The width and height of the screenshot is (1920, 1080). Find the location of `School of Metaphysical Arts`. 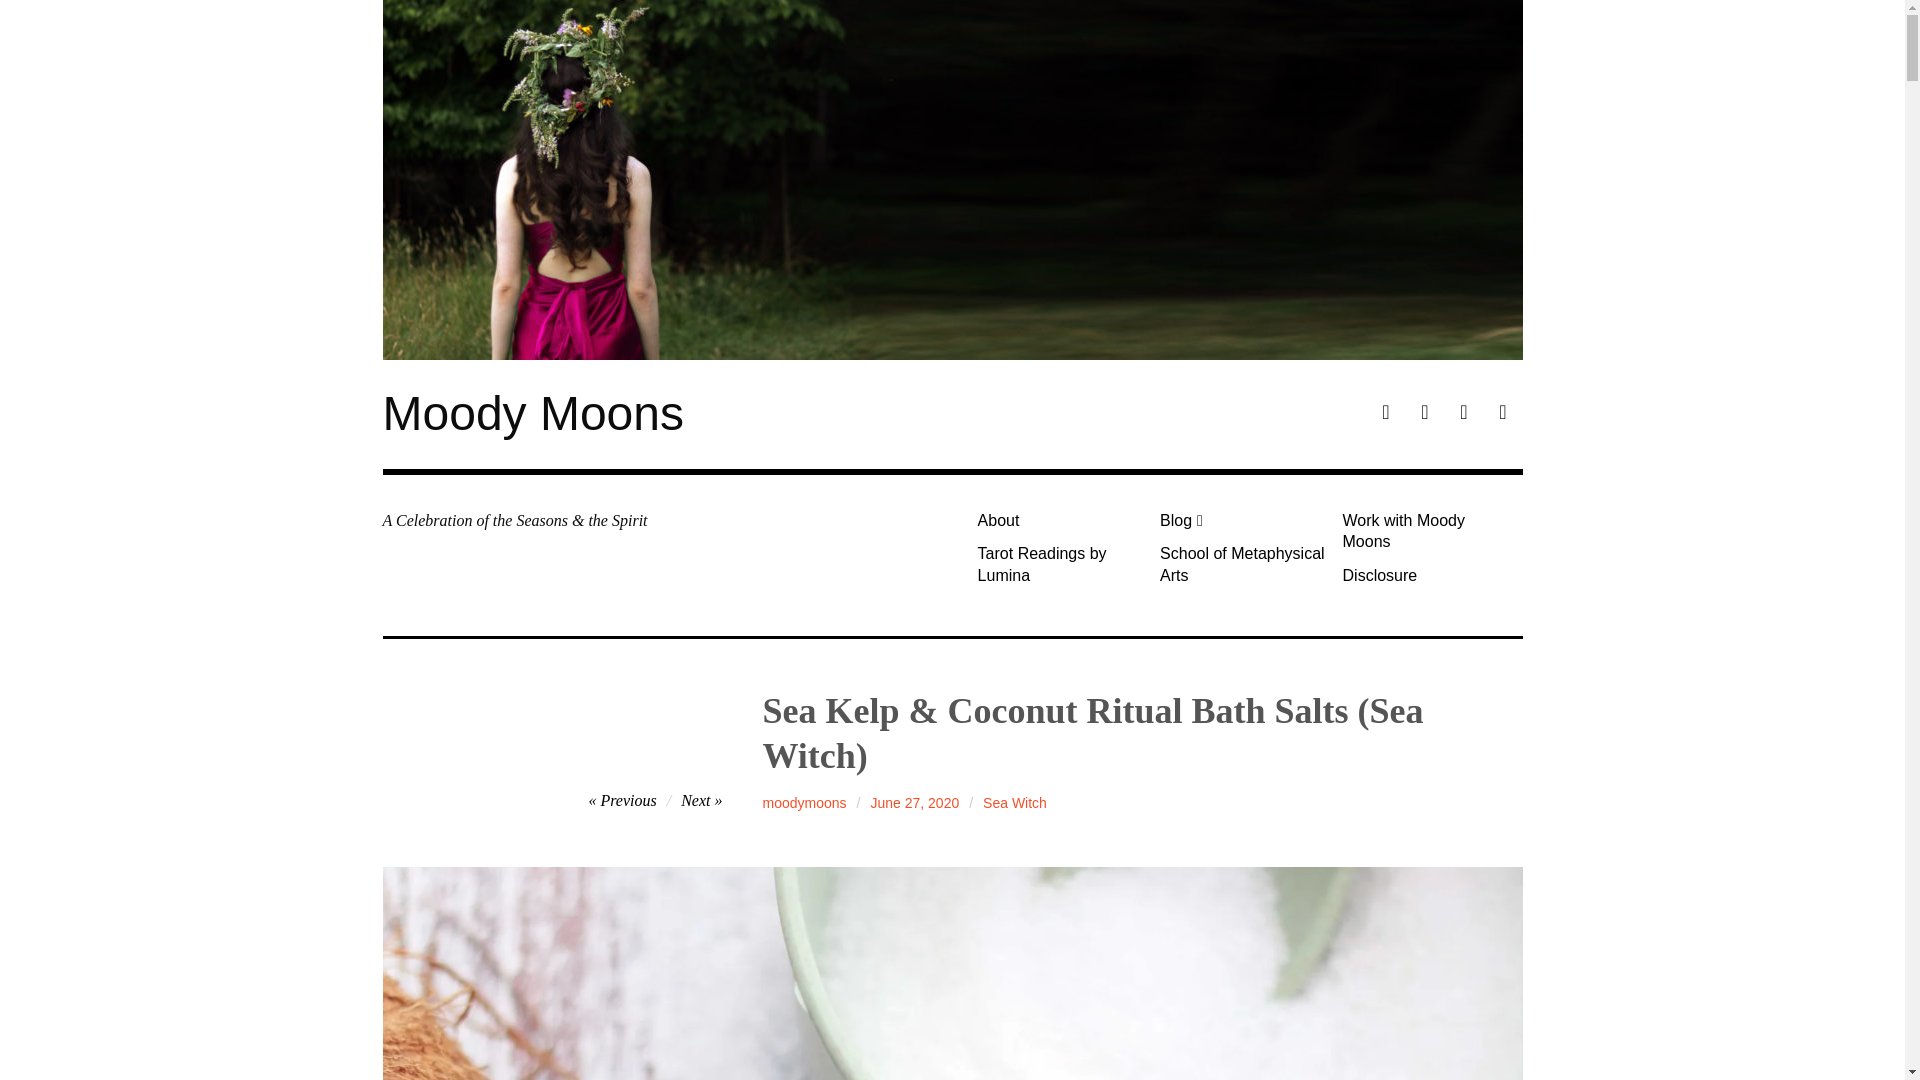

School of Metaphysical Arts is located at coordinates (1243, 564).